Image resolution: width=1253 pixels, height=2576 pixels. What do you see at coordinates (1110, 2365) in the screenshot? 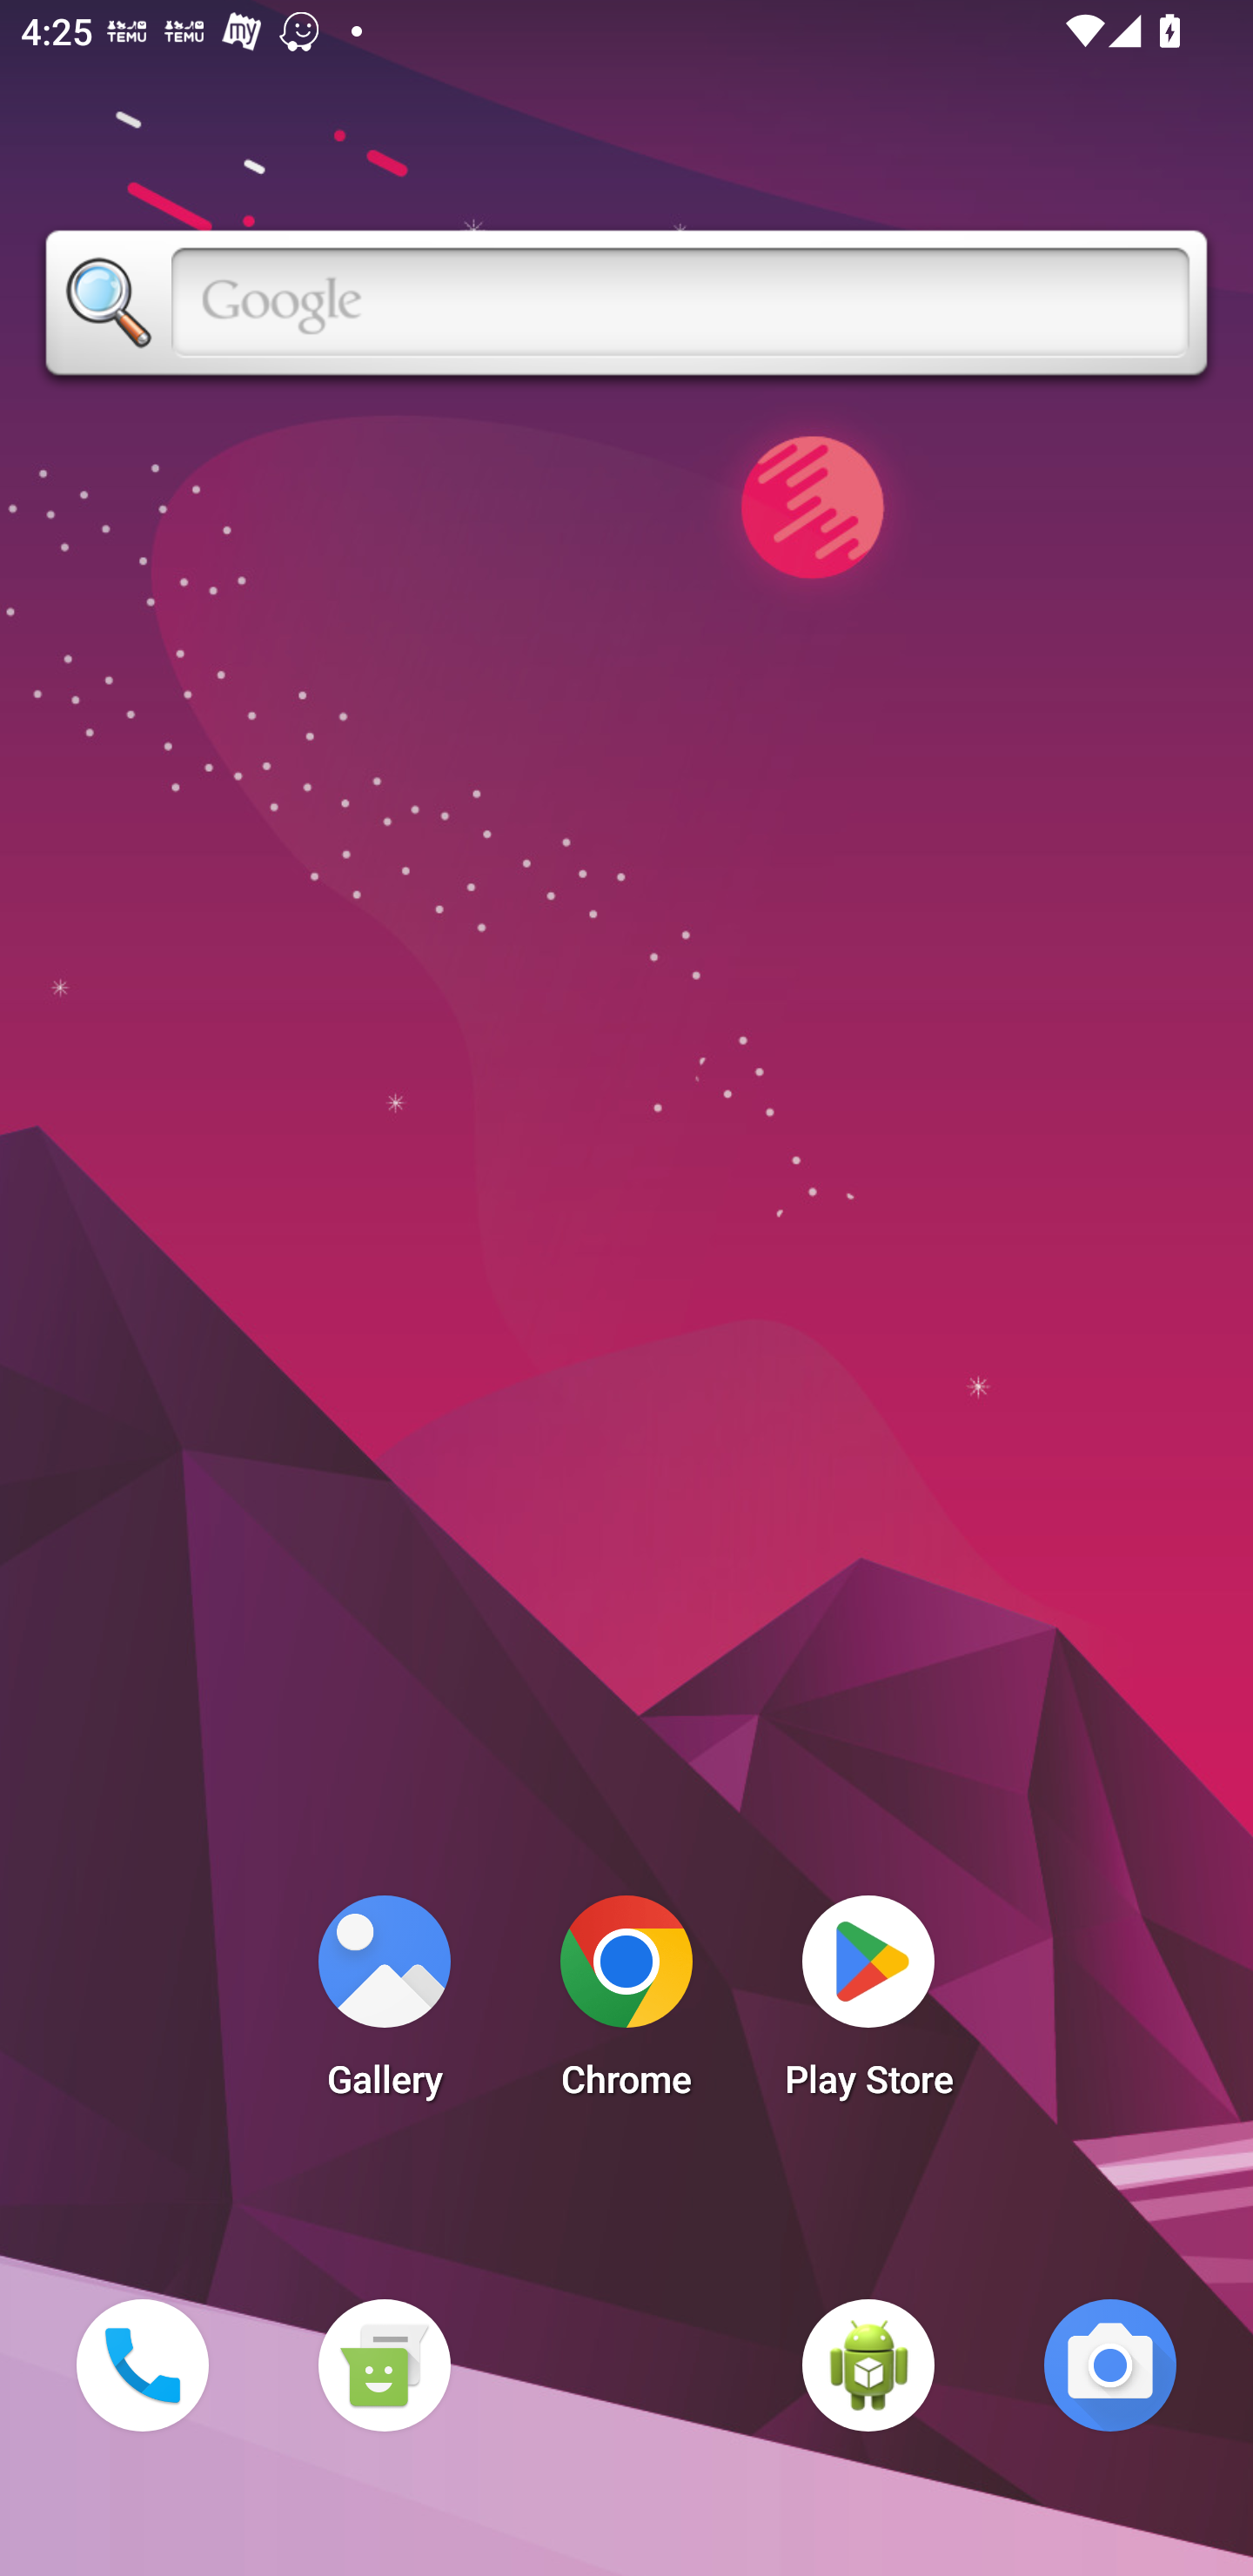
I see `Camera` at bounding box center [1110, 2365].